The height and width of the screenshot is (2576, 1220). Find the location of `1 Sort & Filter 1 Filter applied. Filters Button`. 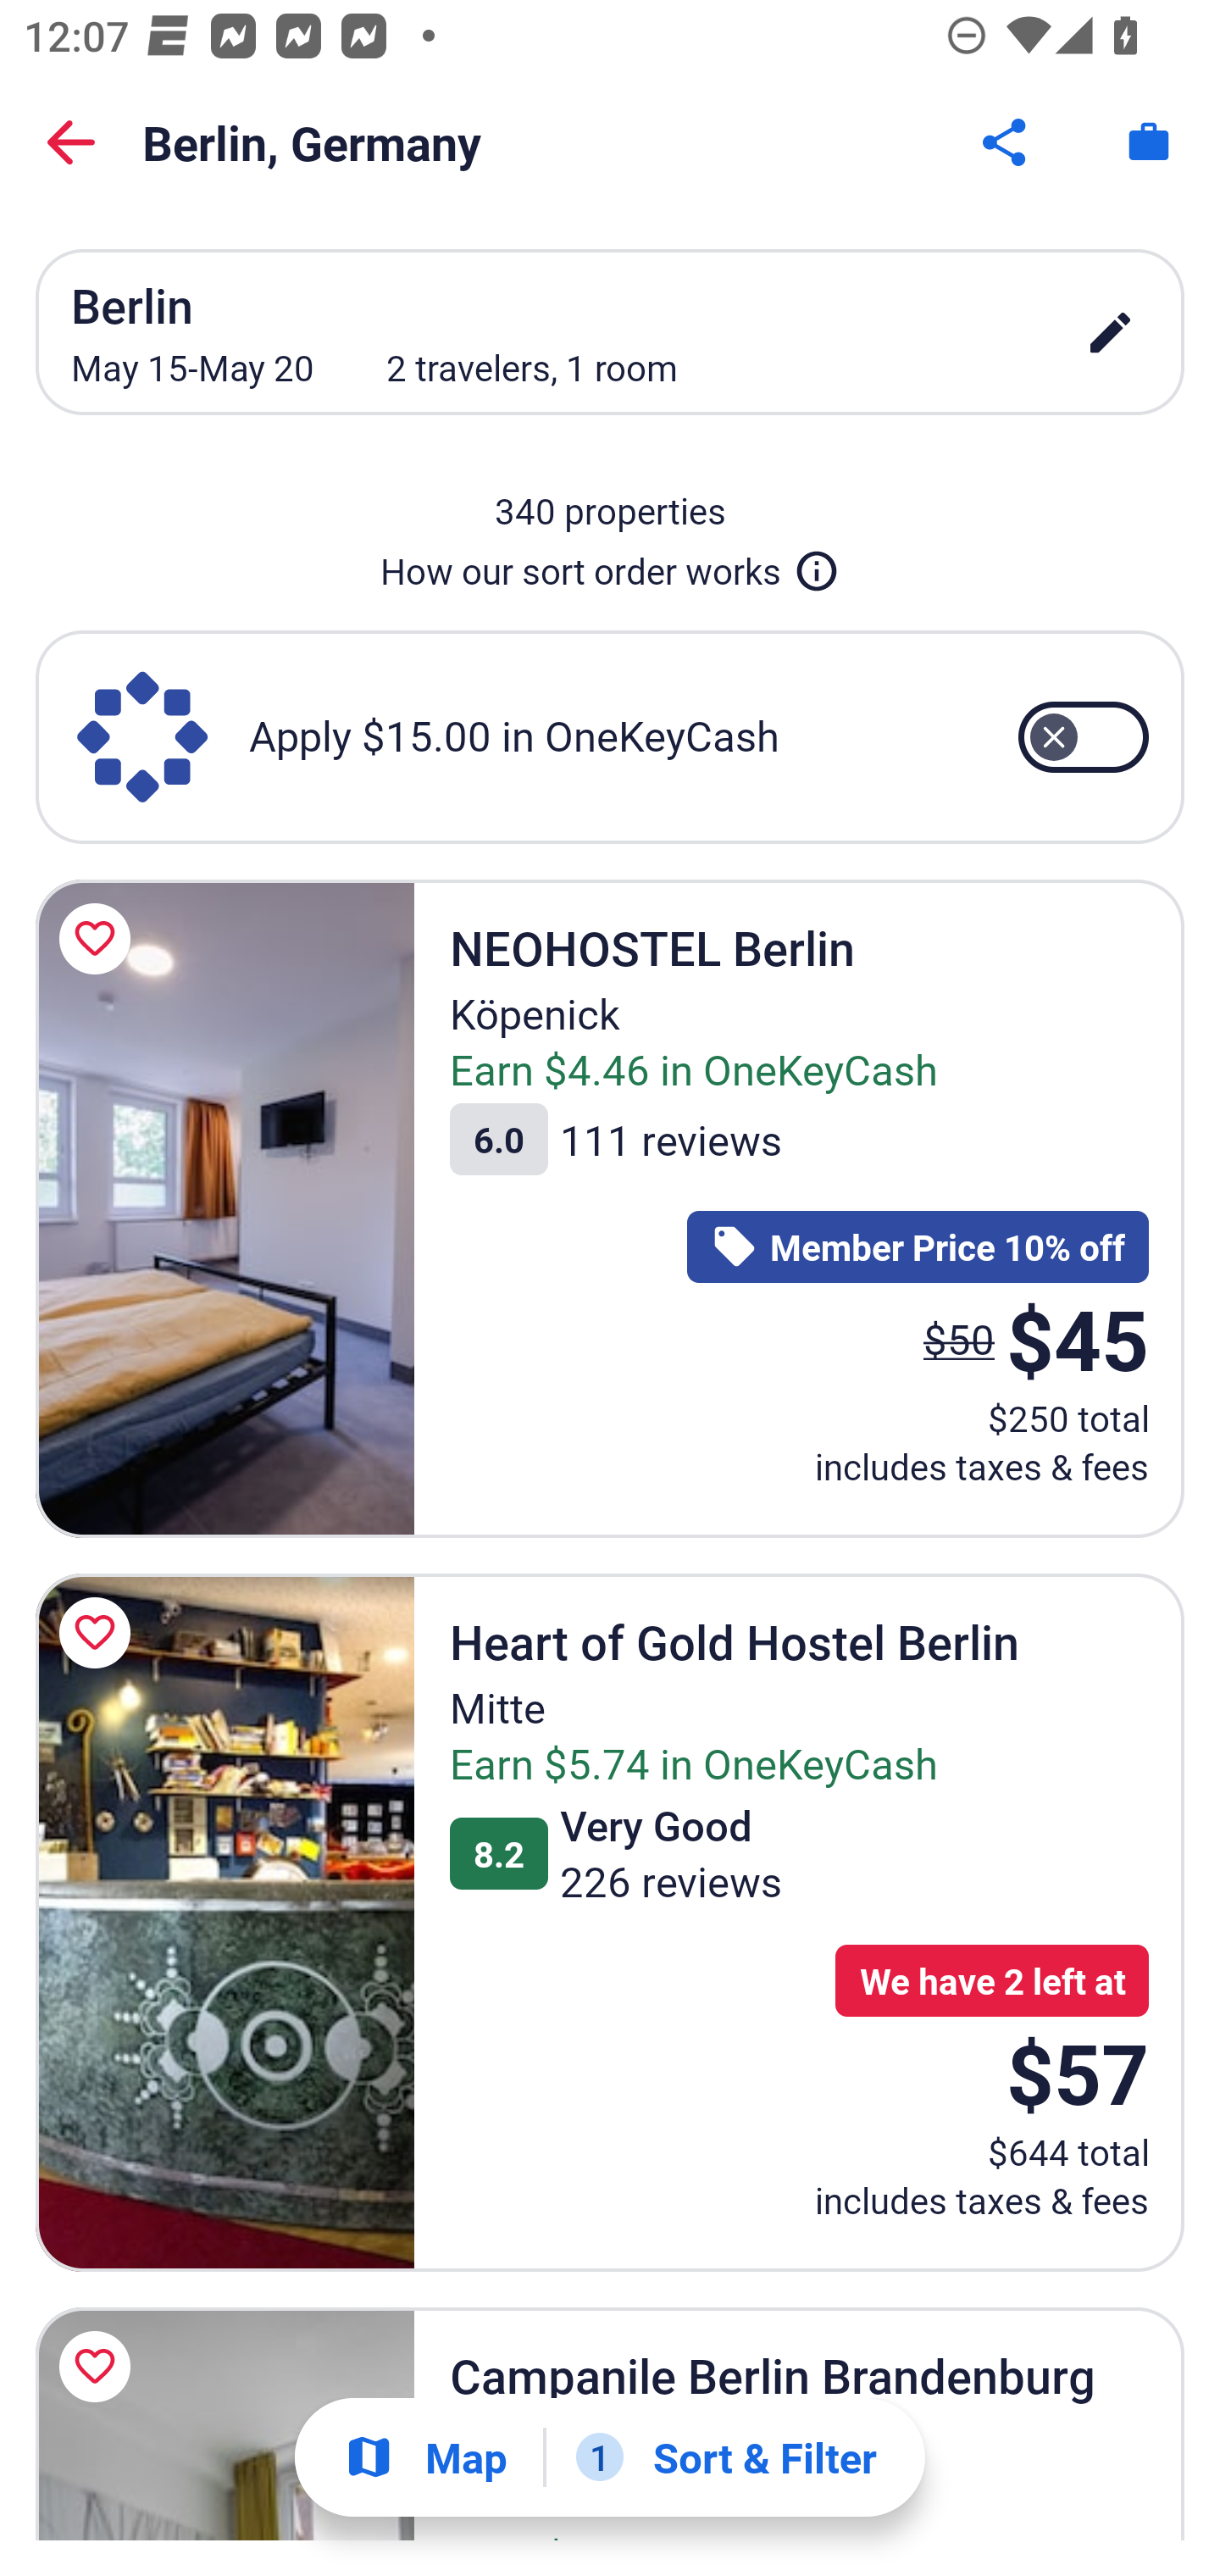

1 Sort & Filter 1 Filter applied. Filters Button is located at coordinates (726, 2457).